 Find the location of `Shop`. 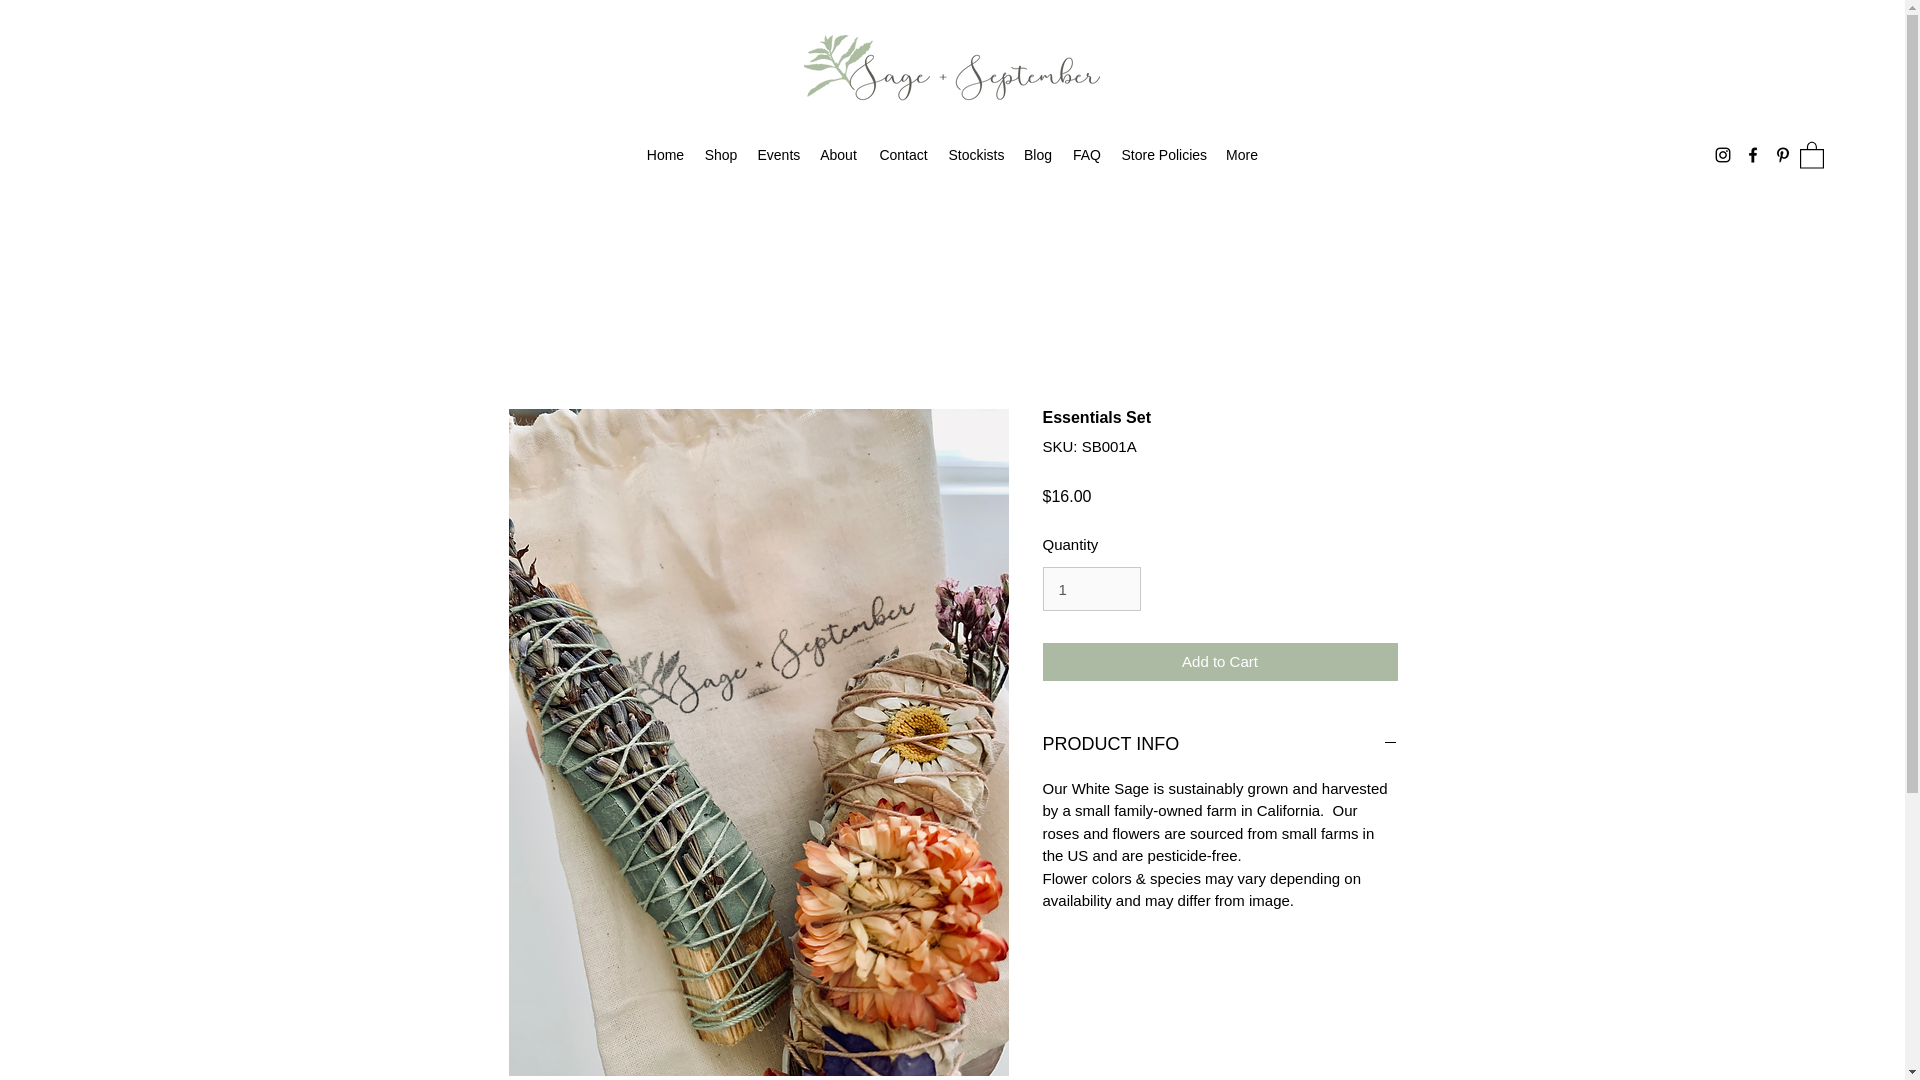

Shop is located at coordinates (720, 154).